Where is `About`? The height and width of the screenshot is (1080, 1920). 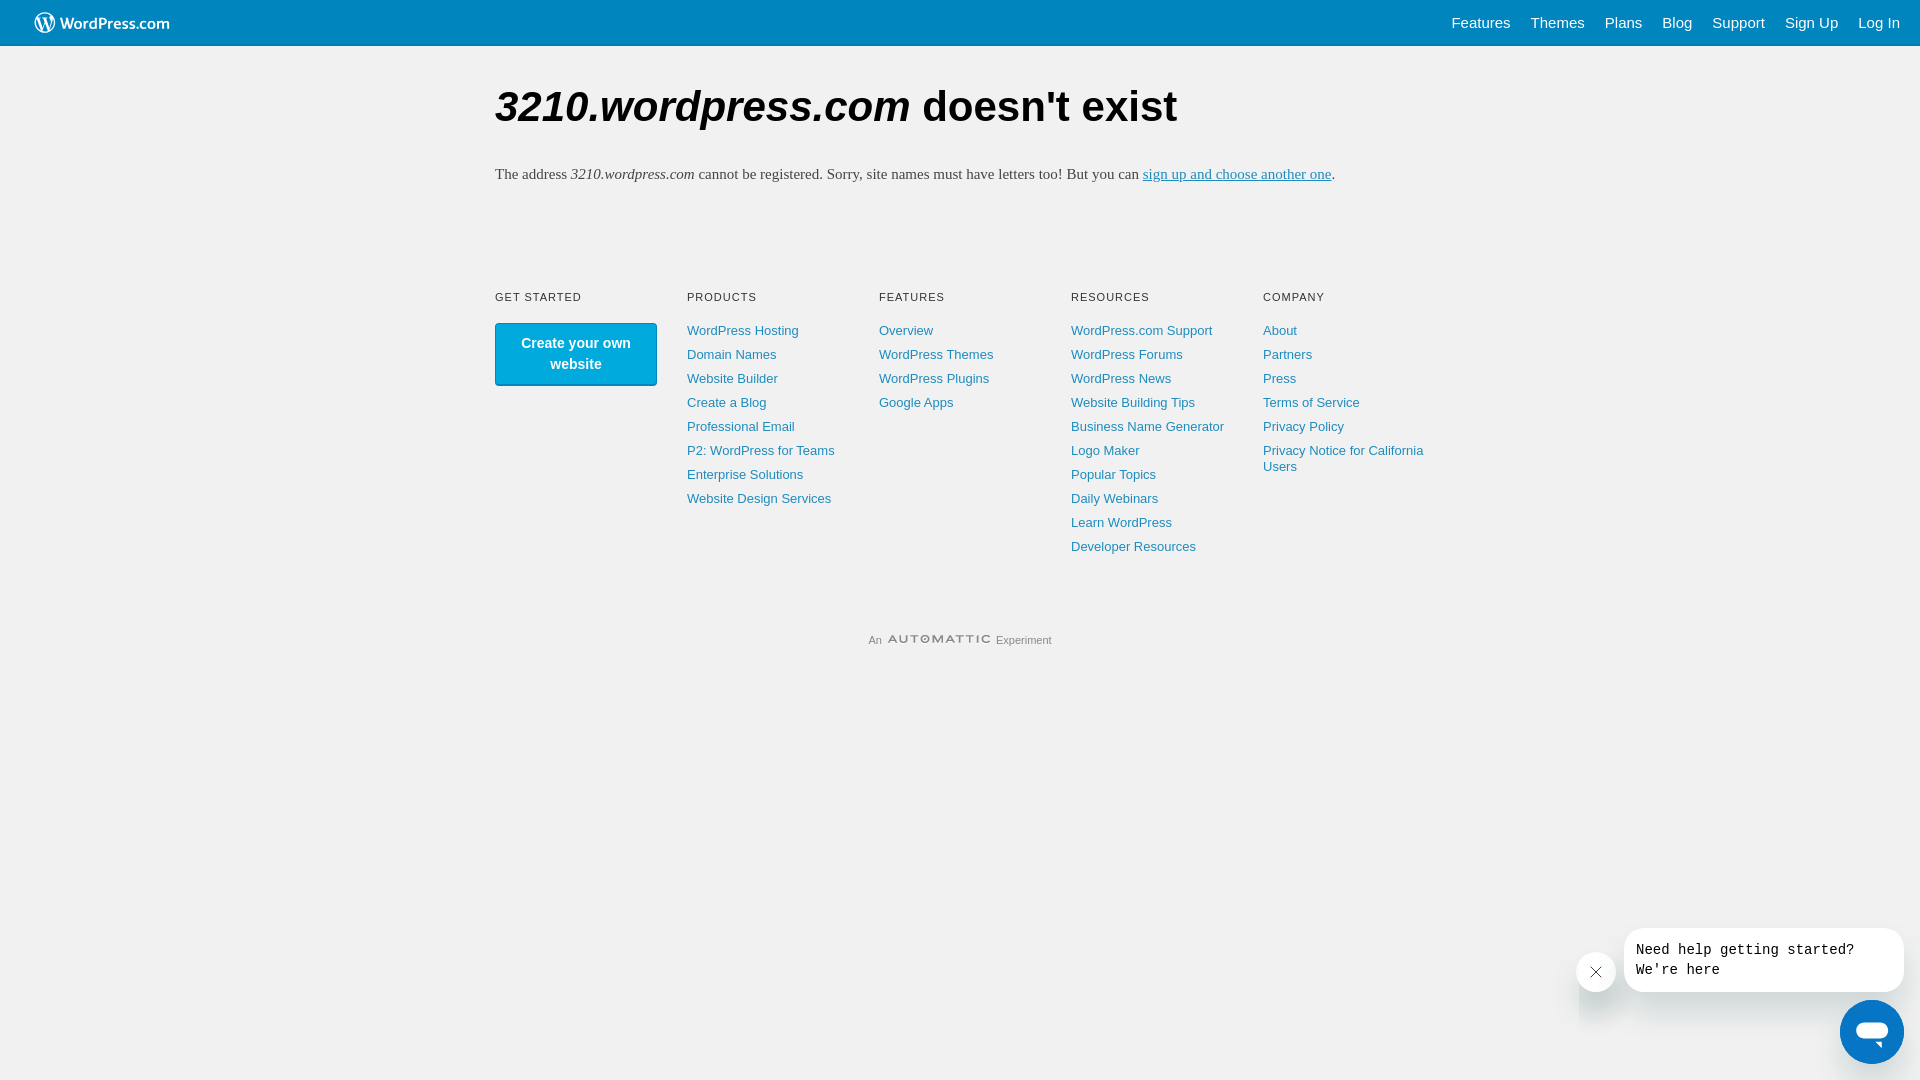 About is located at coordinates (1280, 330).